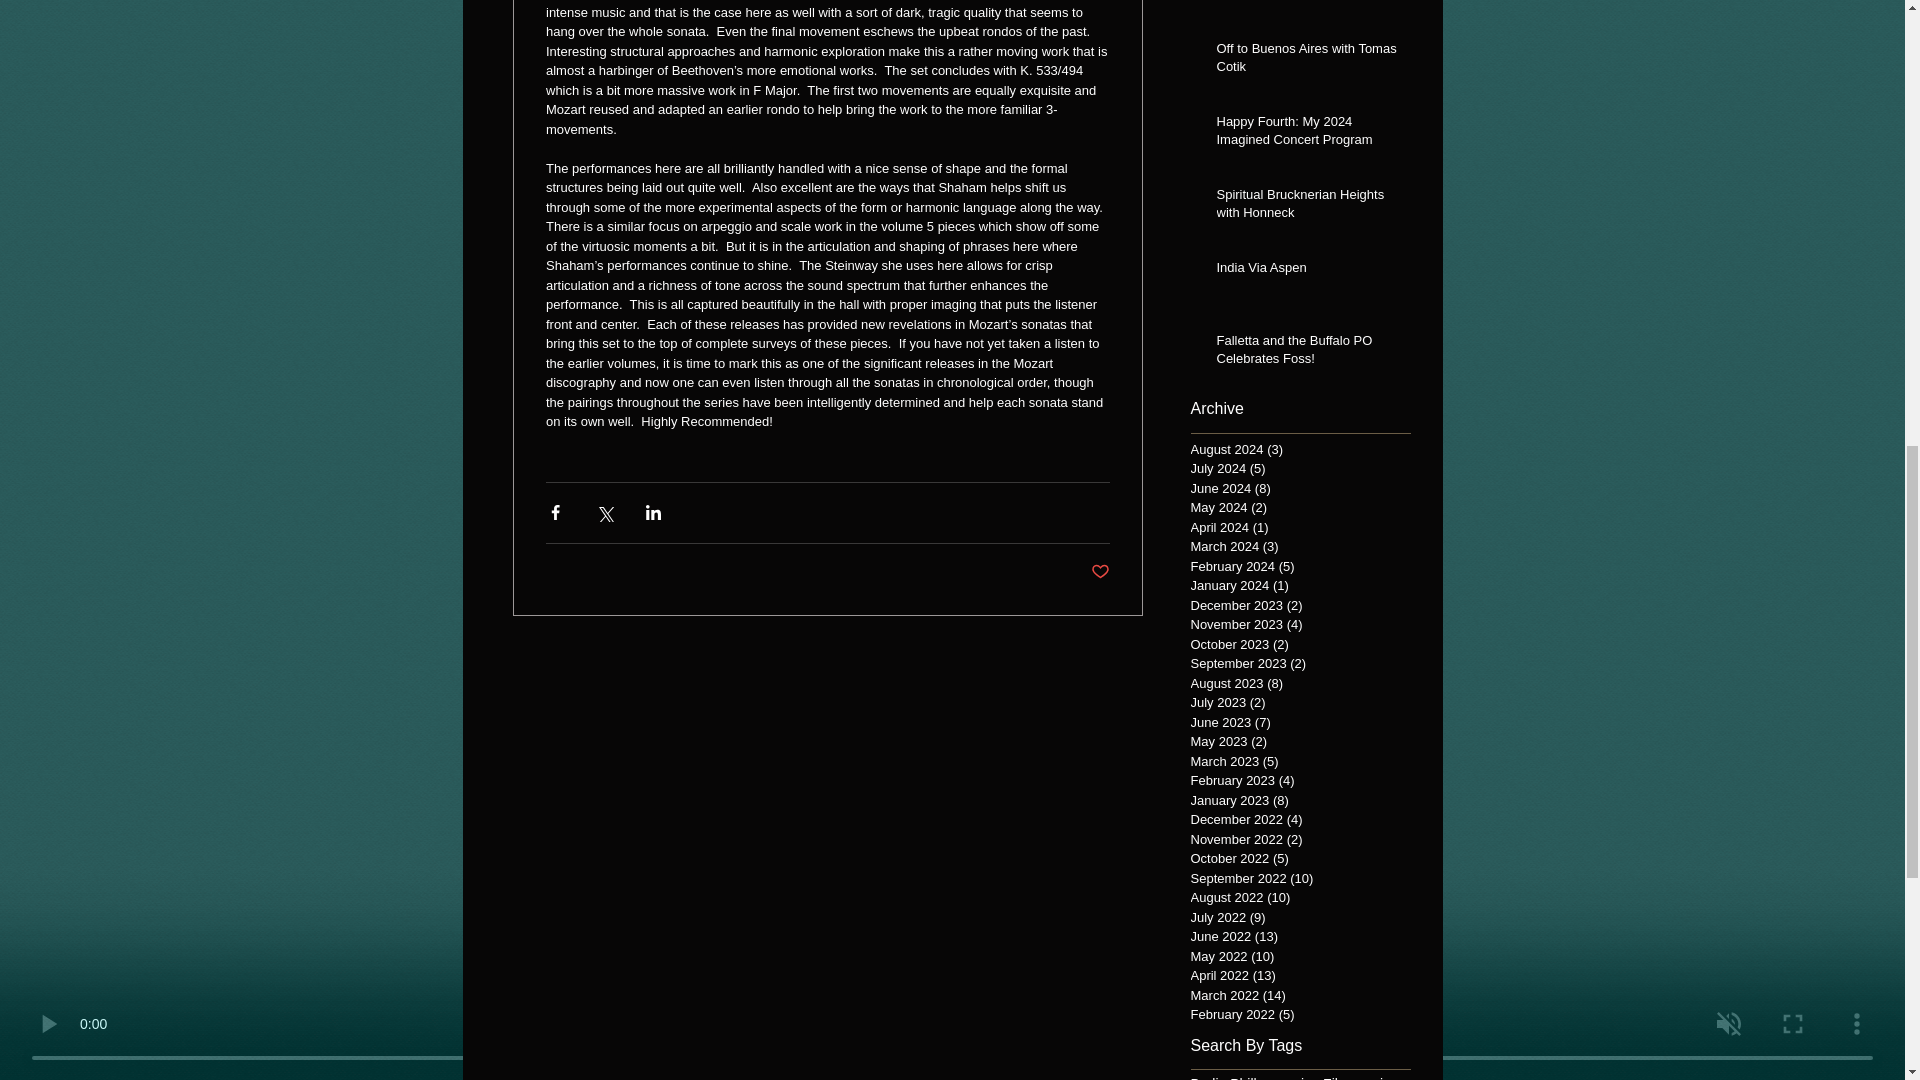  What do you see at coordinates (1100, 572) in the screenshot?
I see `Post not marked as liked` at bounding box center [1100, 572].